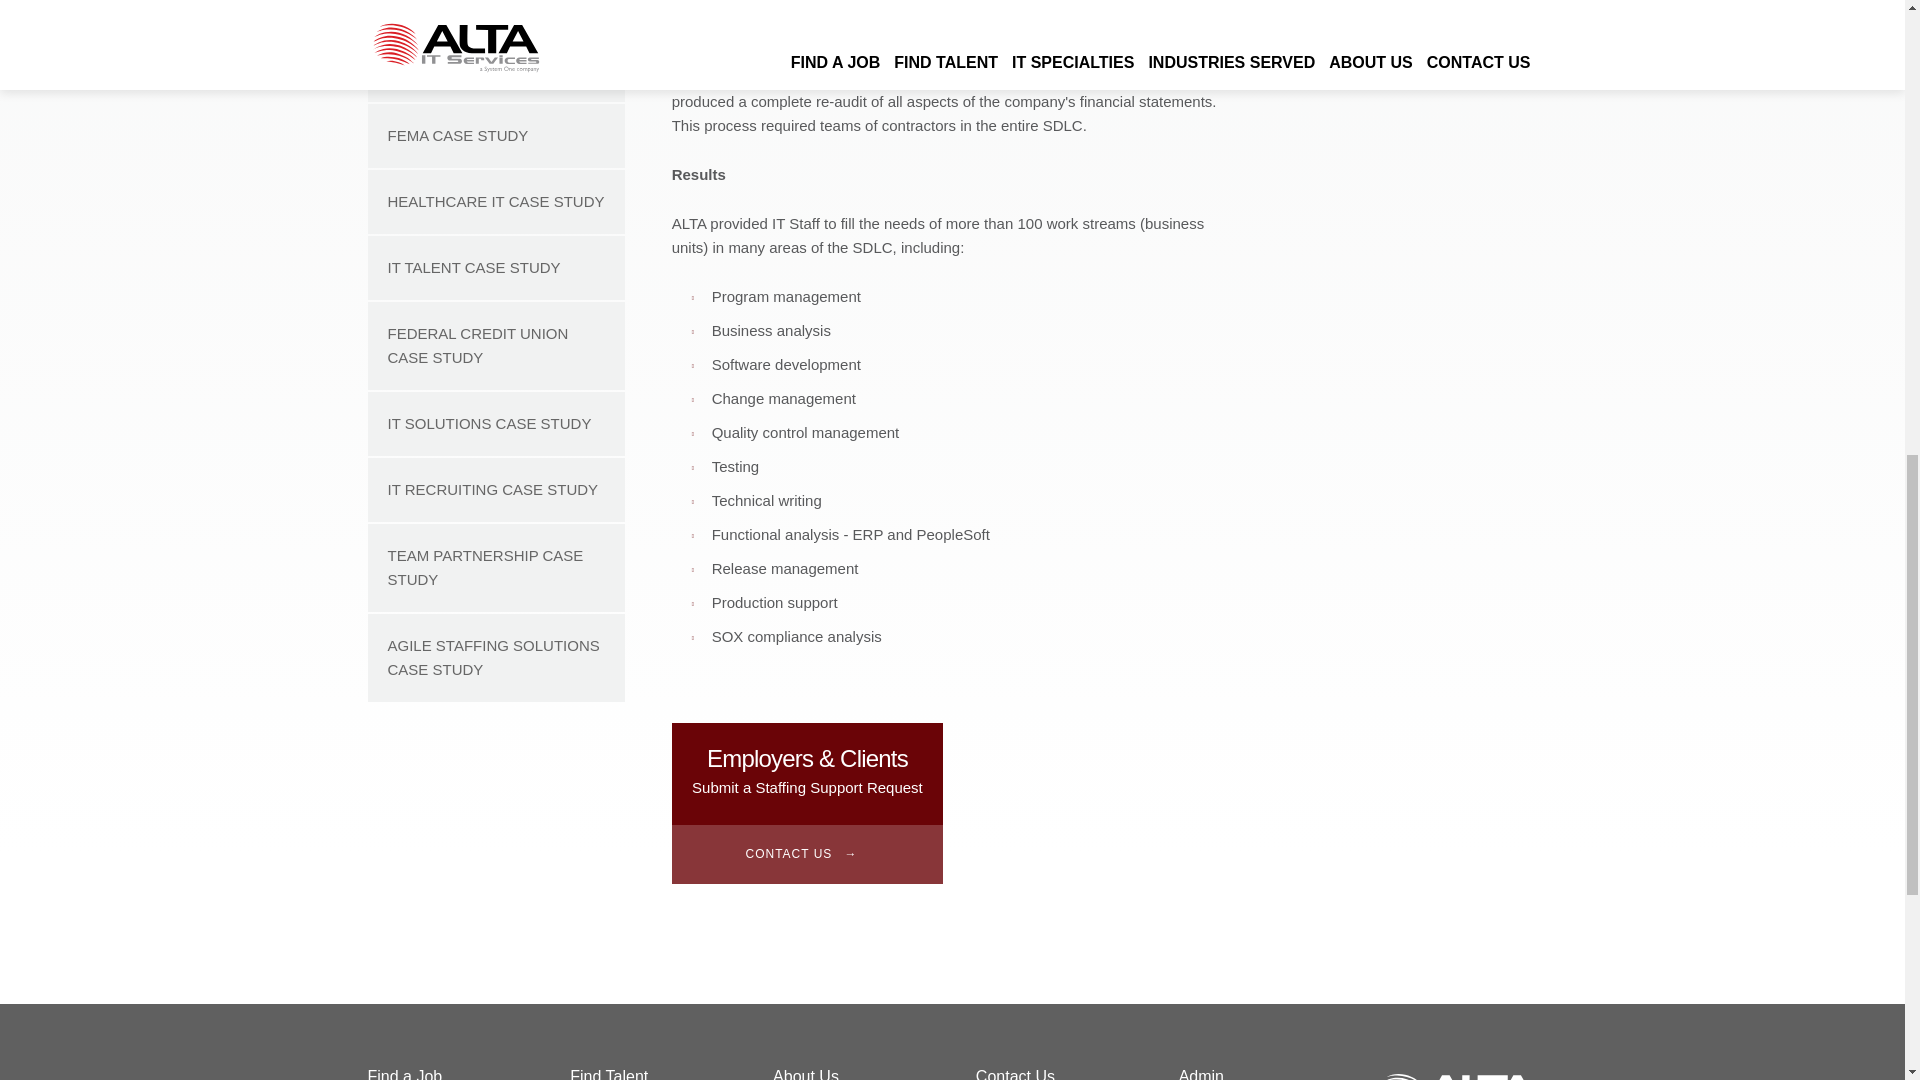  What do you see at coordinates (496, 136) in the screenshot?
I see `FEMA CASE STUDY` at bounding box center [496, 136].